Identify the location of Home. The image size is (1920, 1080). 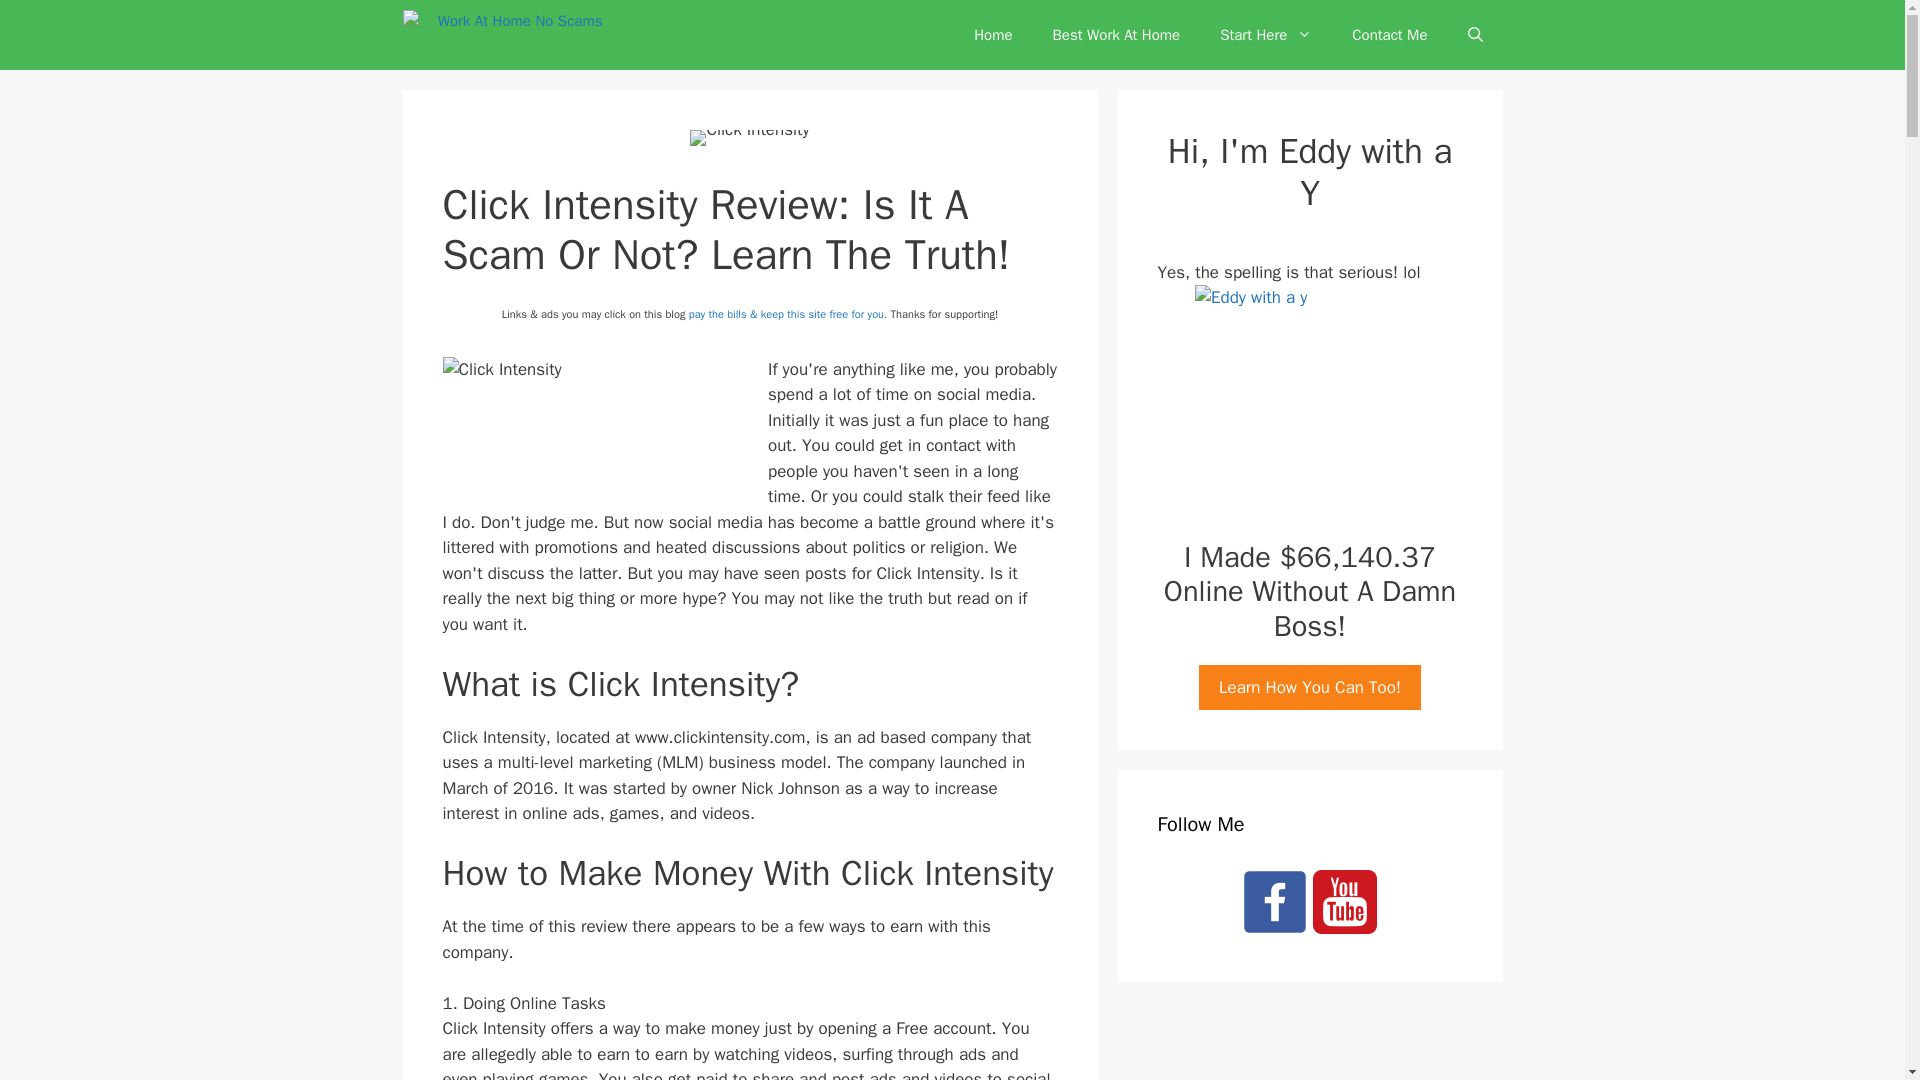
(993, 34).